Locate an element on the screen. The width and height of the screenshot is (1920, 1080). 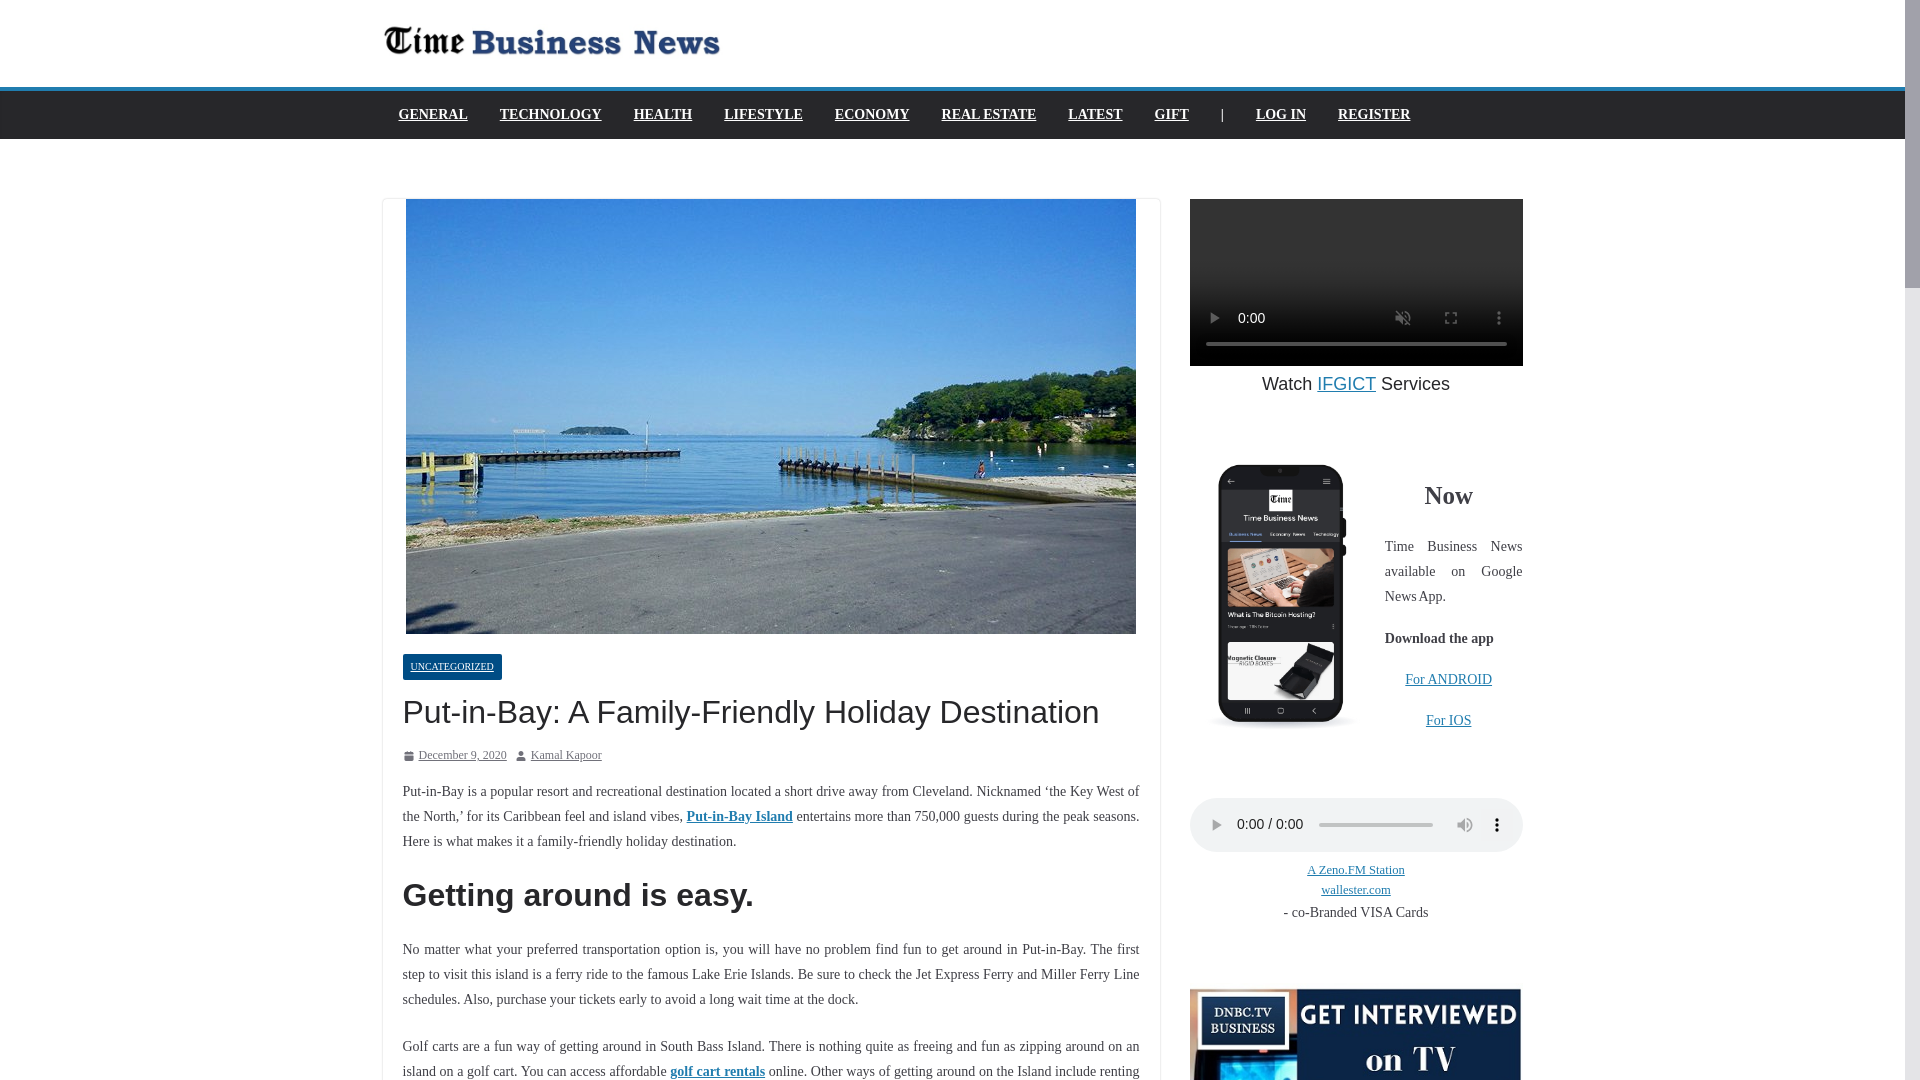
Kamal Kapoor is located at coordinates (566, 756).